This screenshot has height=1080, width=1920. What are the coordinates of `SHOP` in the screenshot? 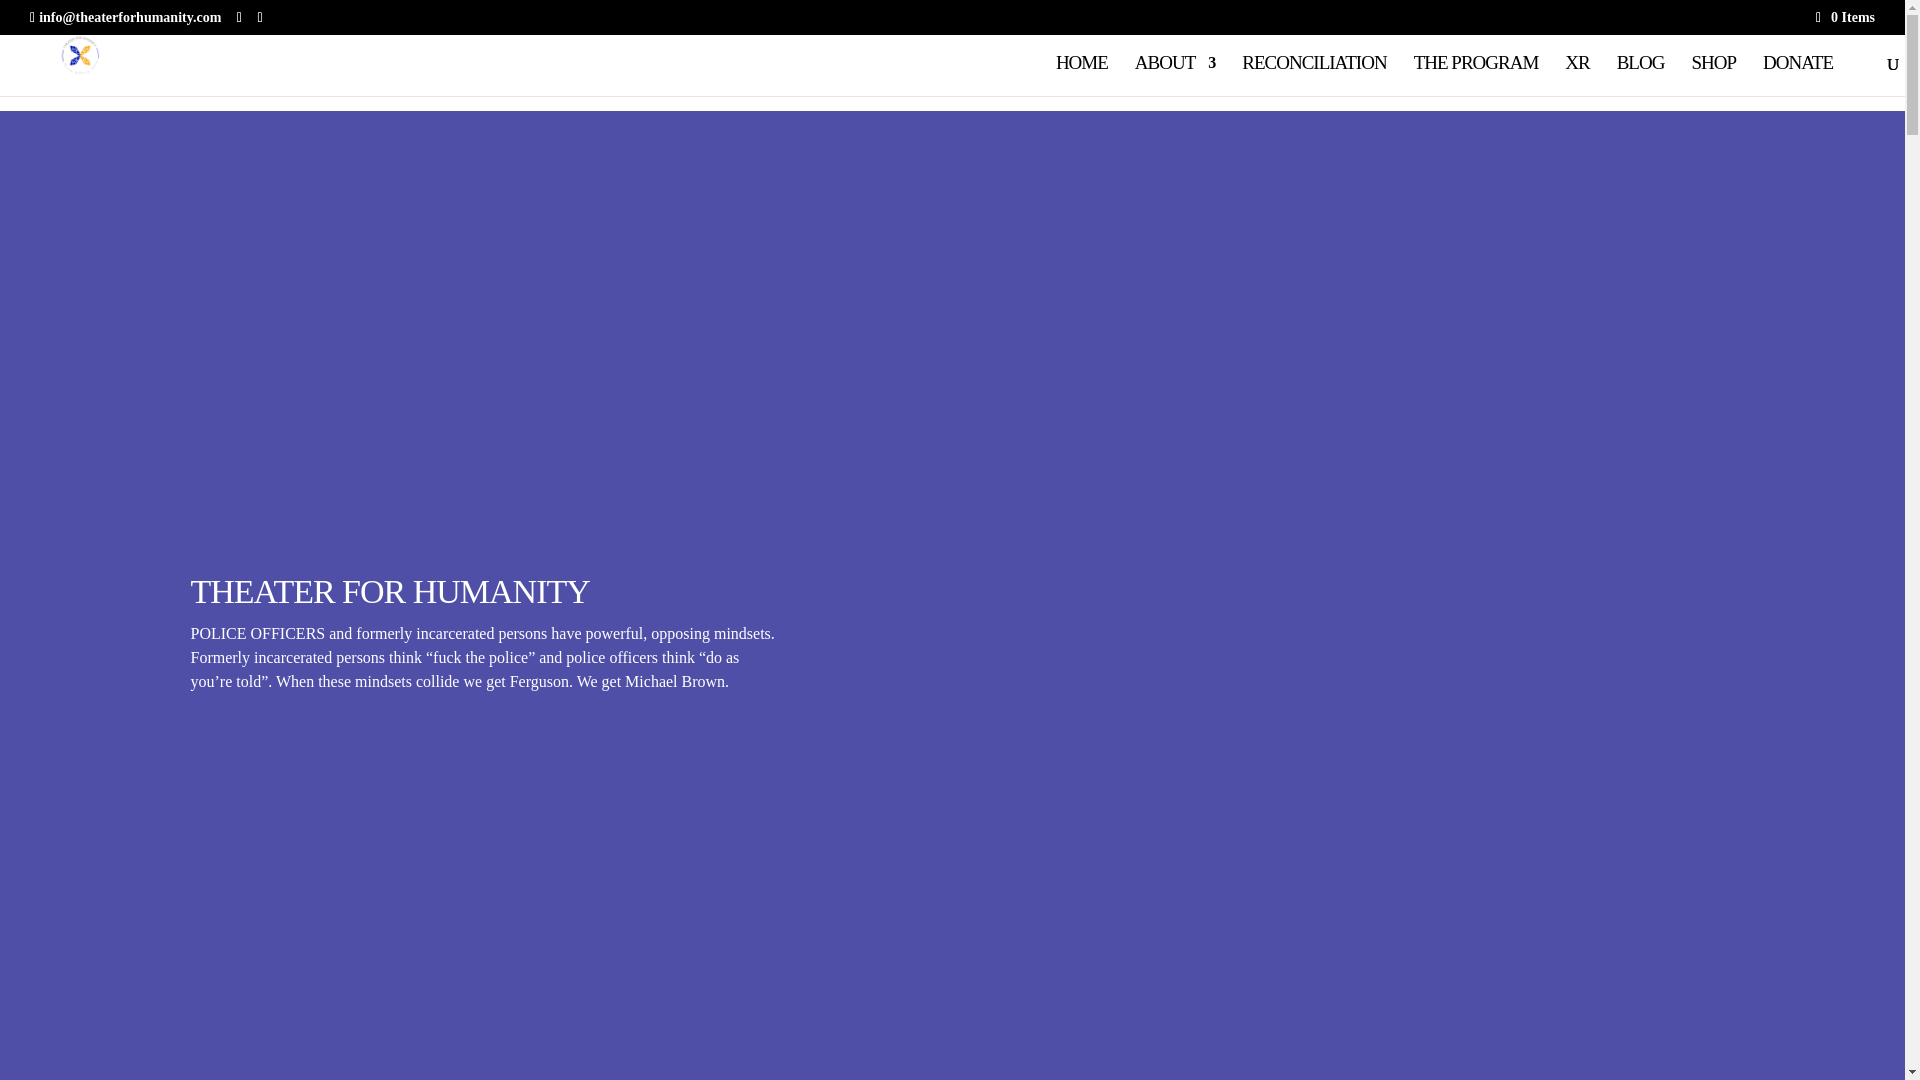 It's located at (1713, 76).